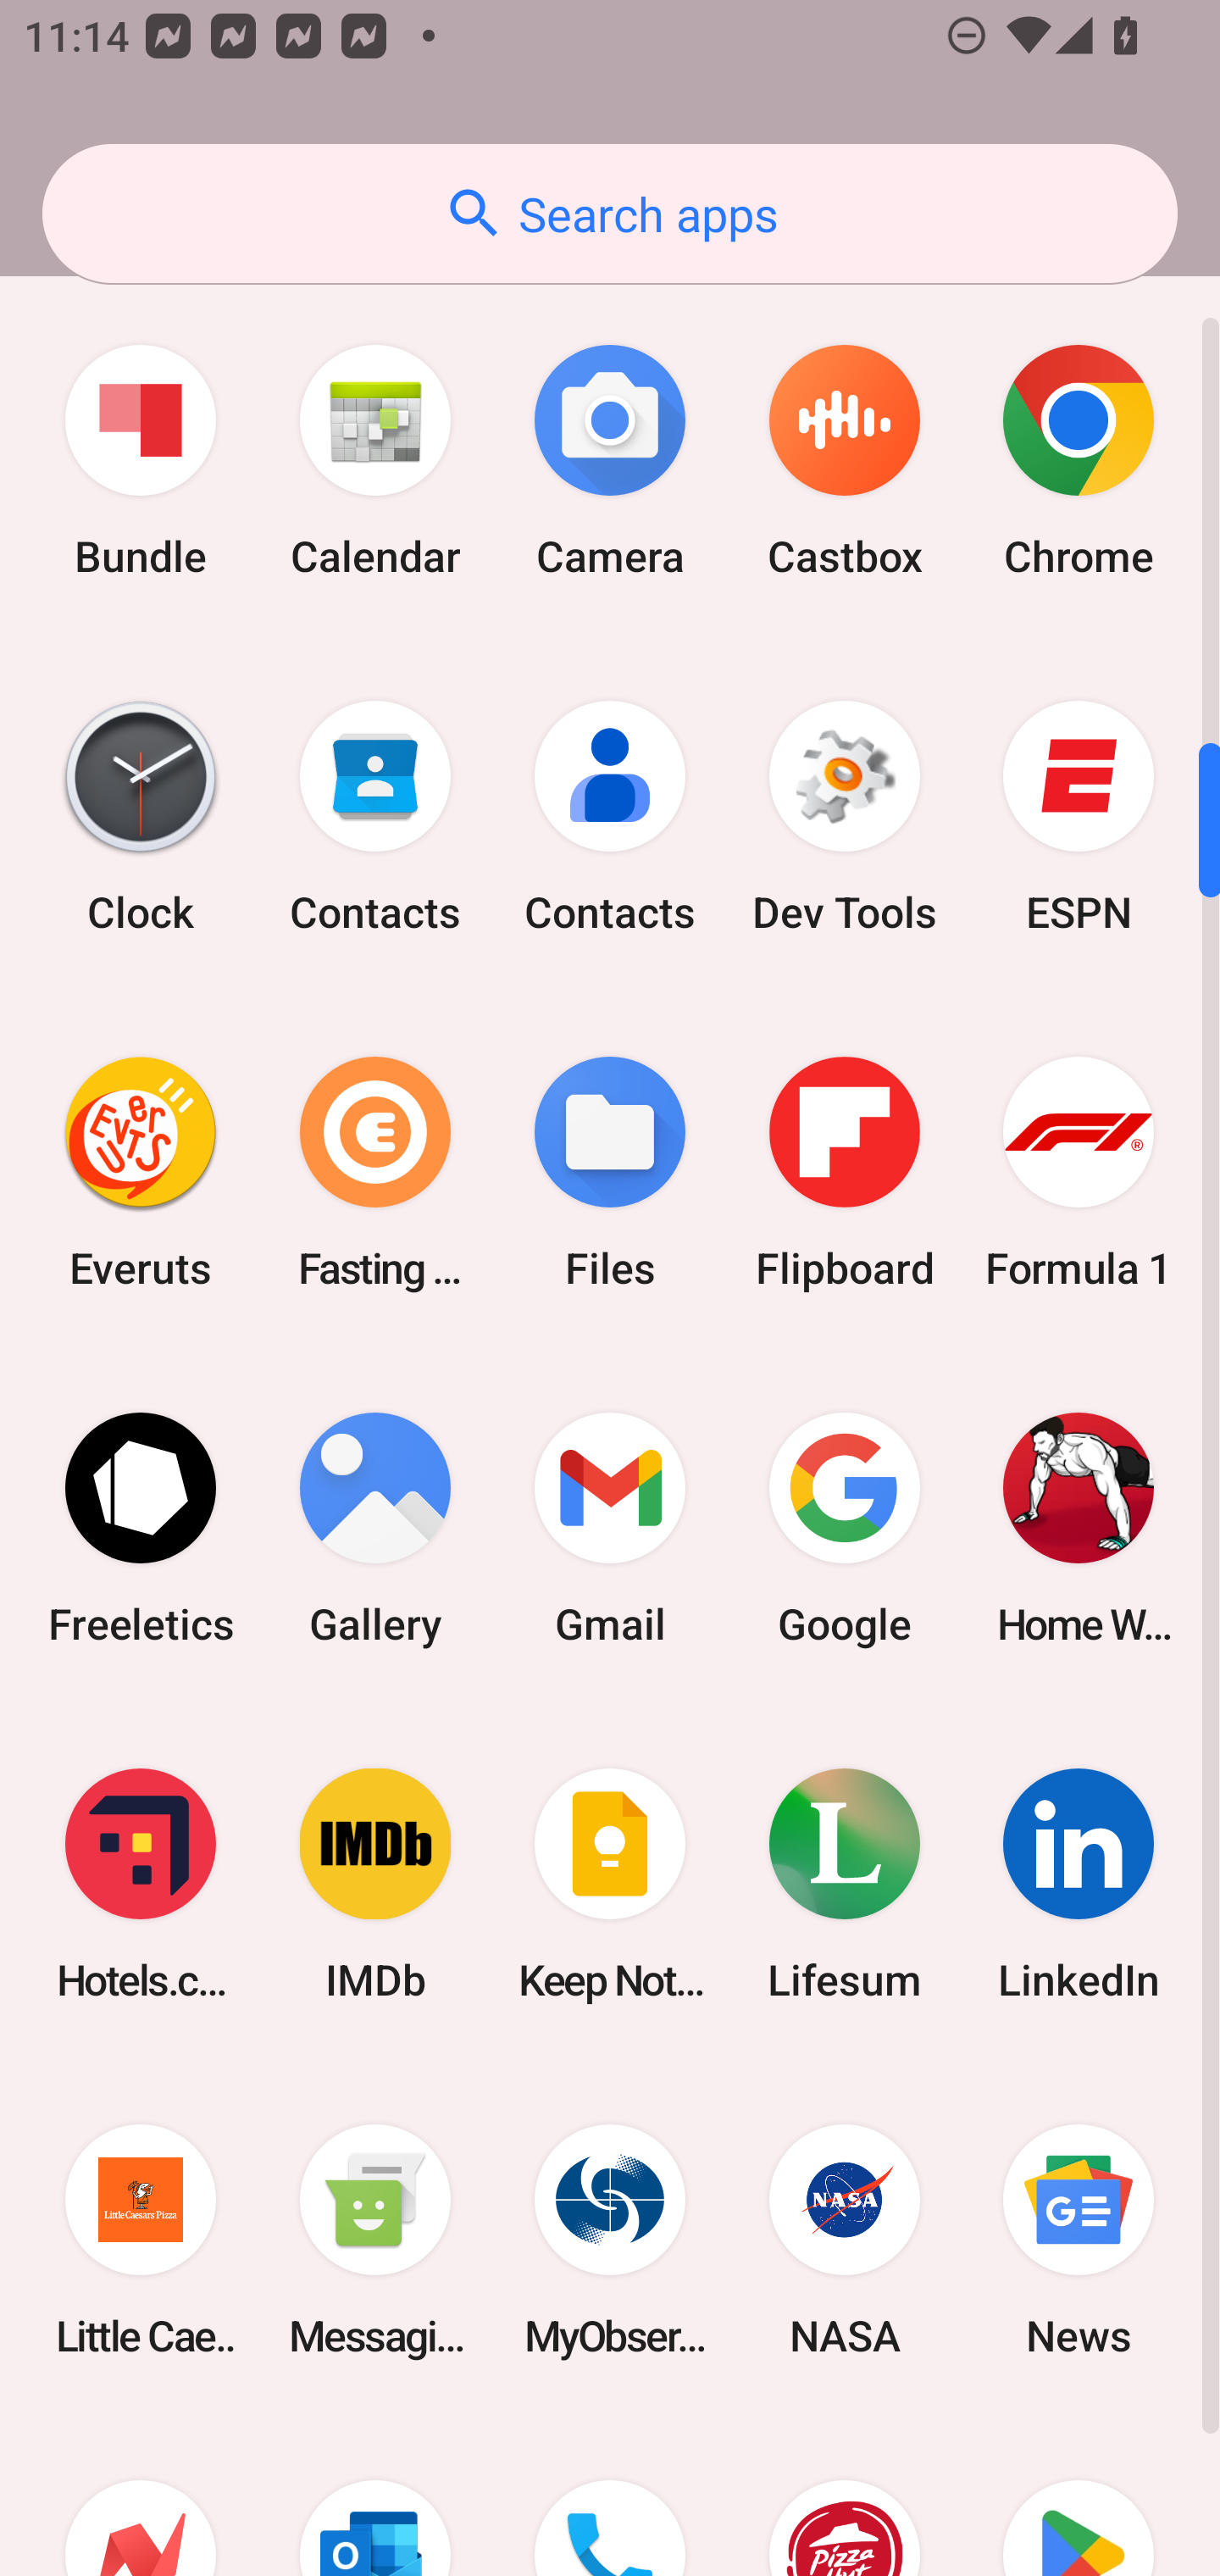 This screenshot has width=1220, height=2576. Describe the element at coordinates (610, 461) in the screenshot. I see `Camera` at that location.